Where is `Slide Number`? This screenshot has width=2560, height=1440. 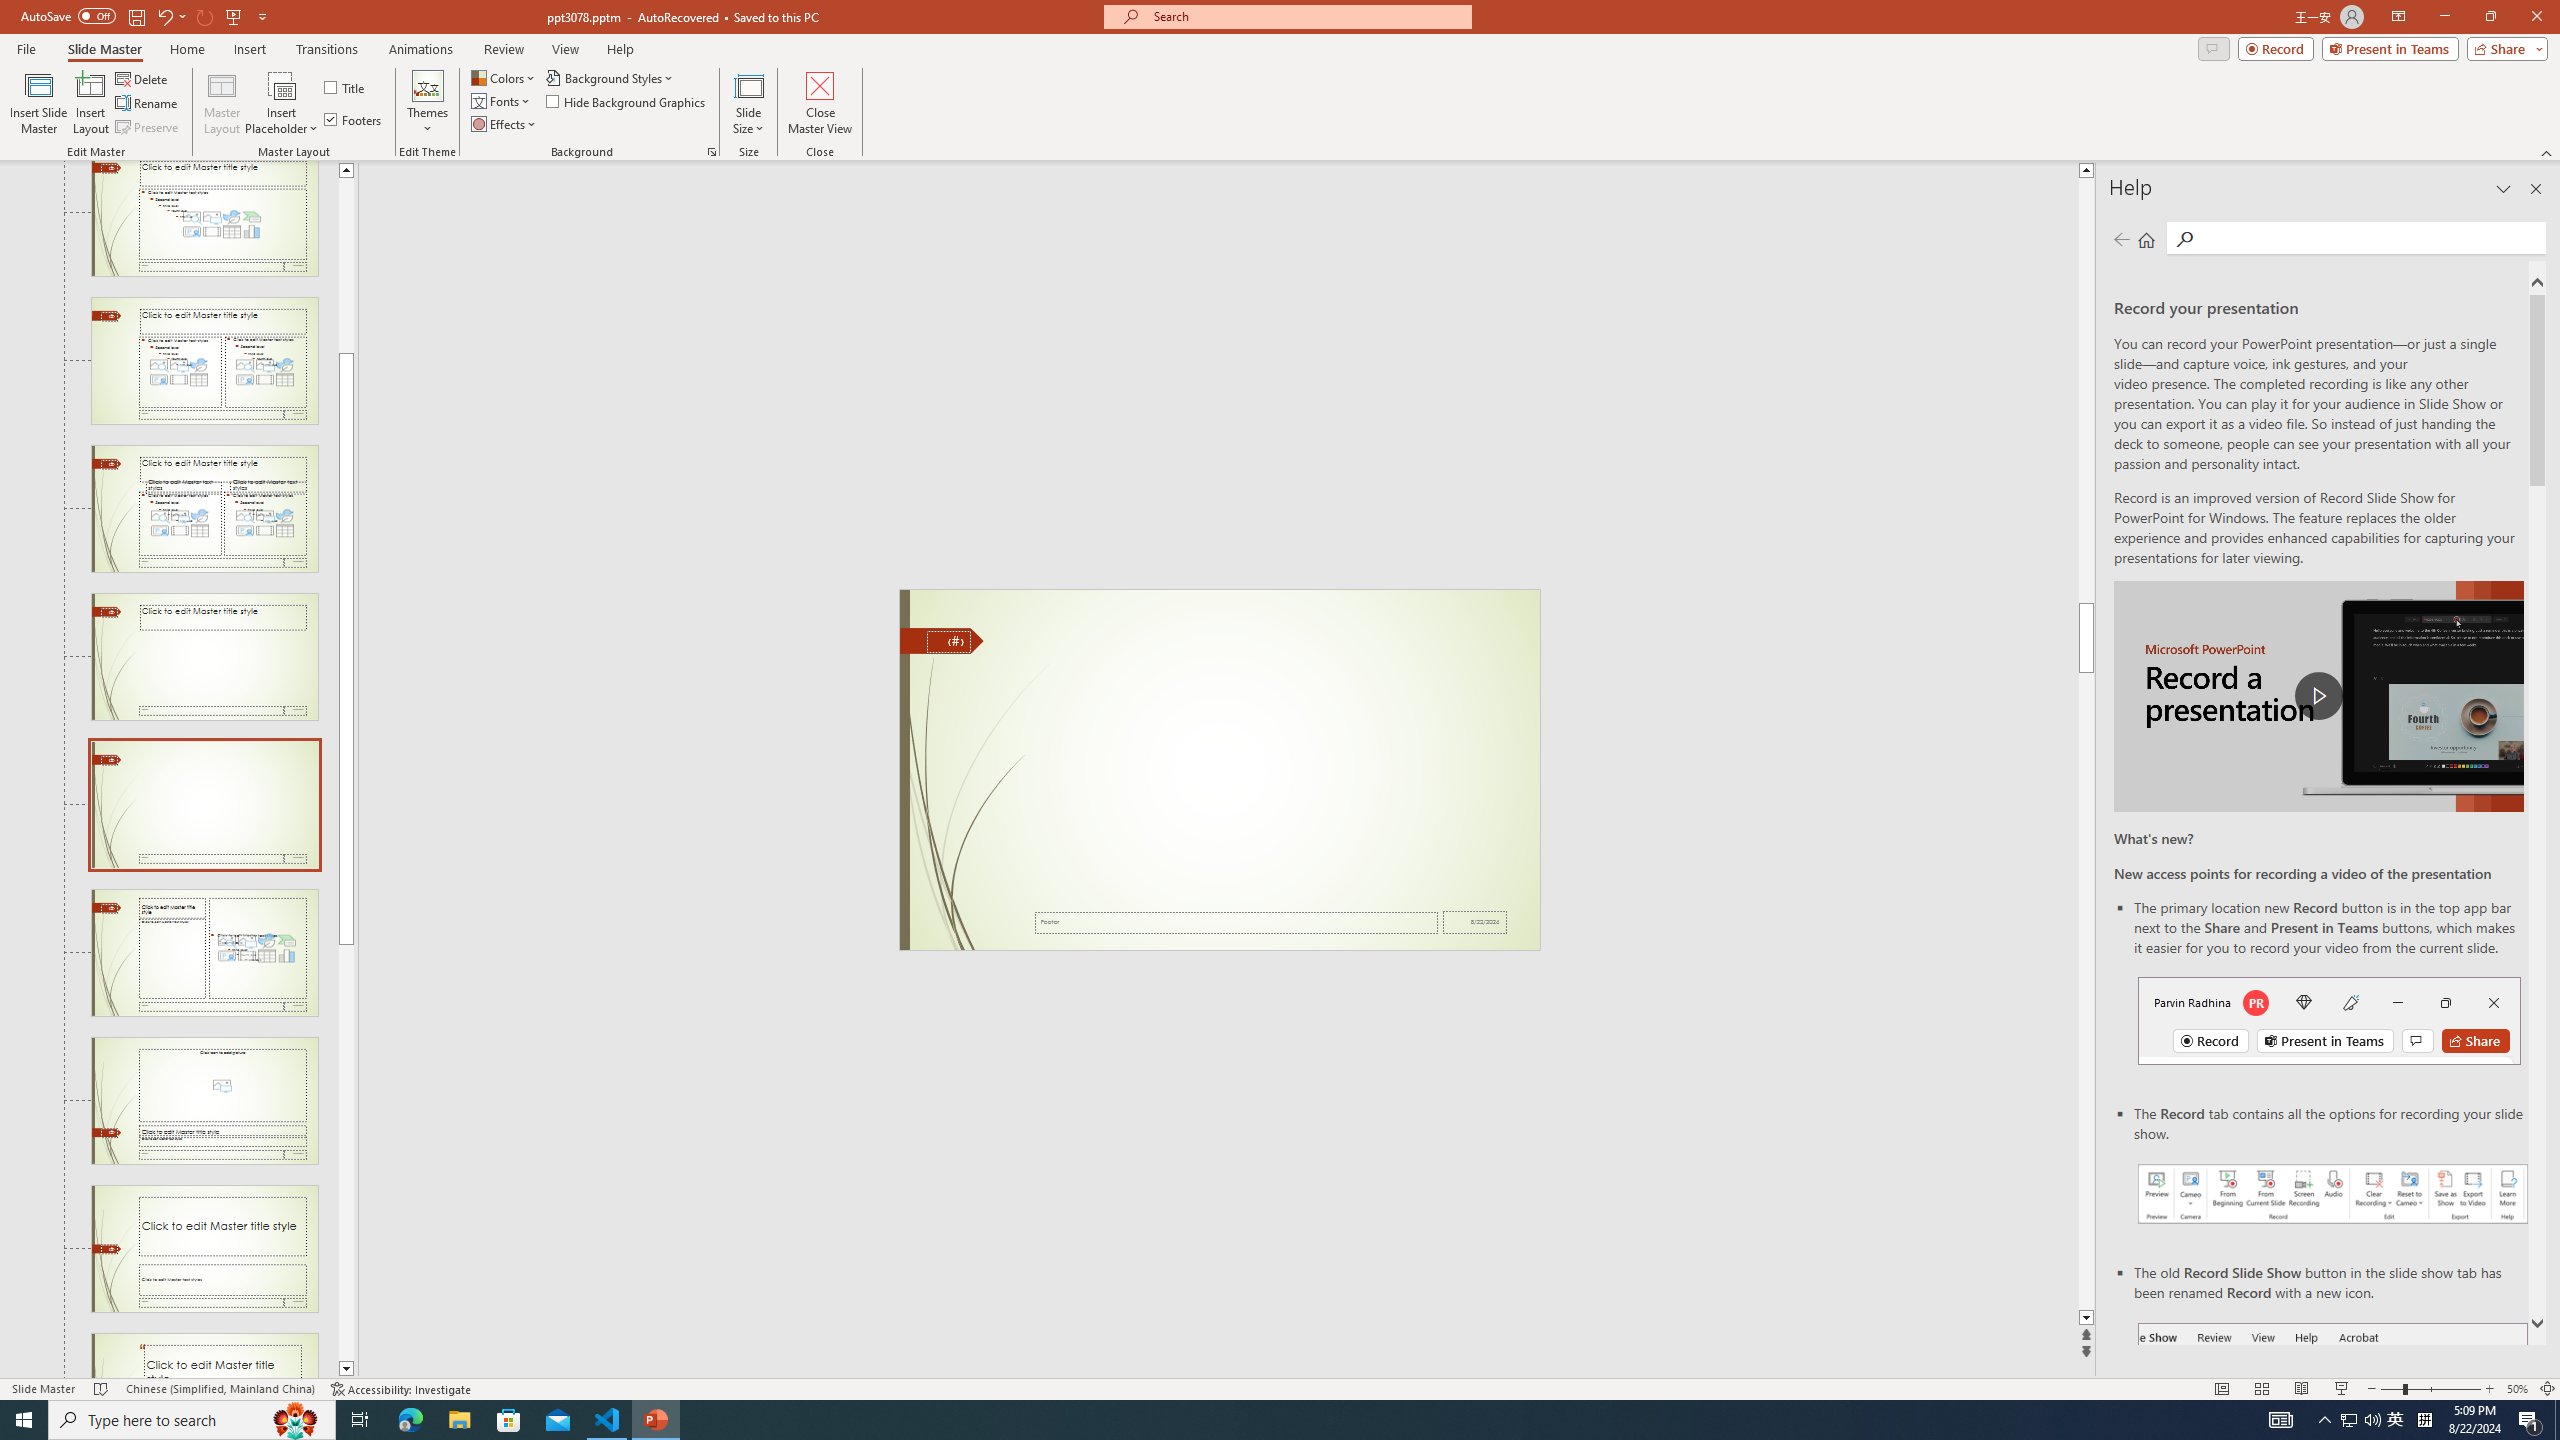 Slide Number is located at coordinates (948, 641).